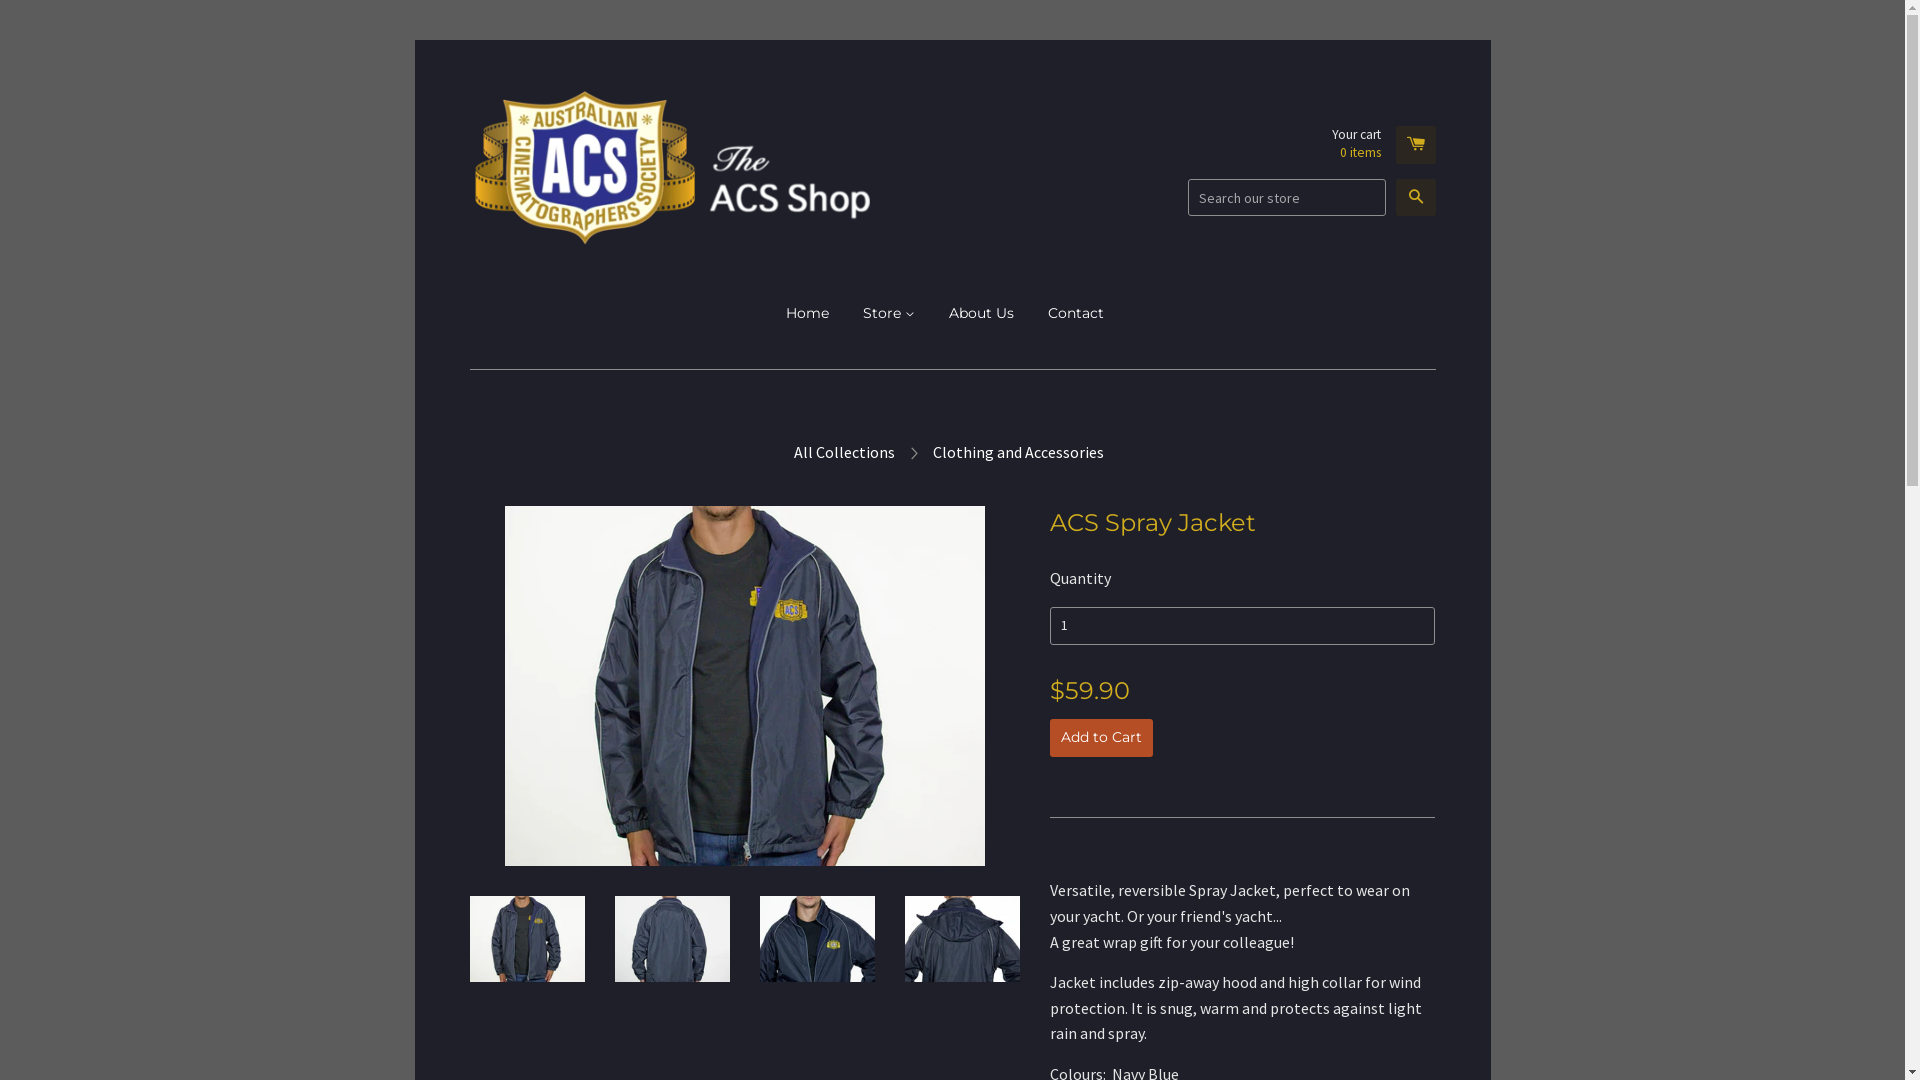 Image resolution: width=1920 pixels, height=1080 pixels. I want to click on Your cart
0 items, so click(1384, 145).